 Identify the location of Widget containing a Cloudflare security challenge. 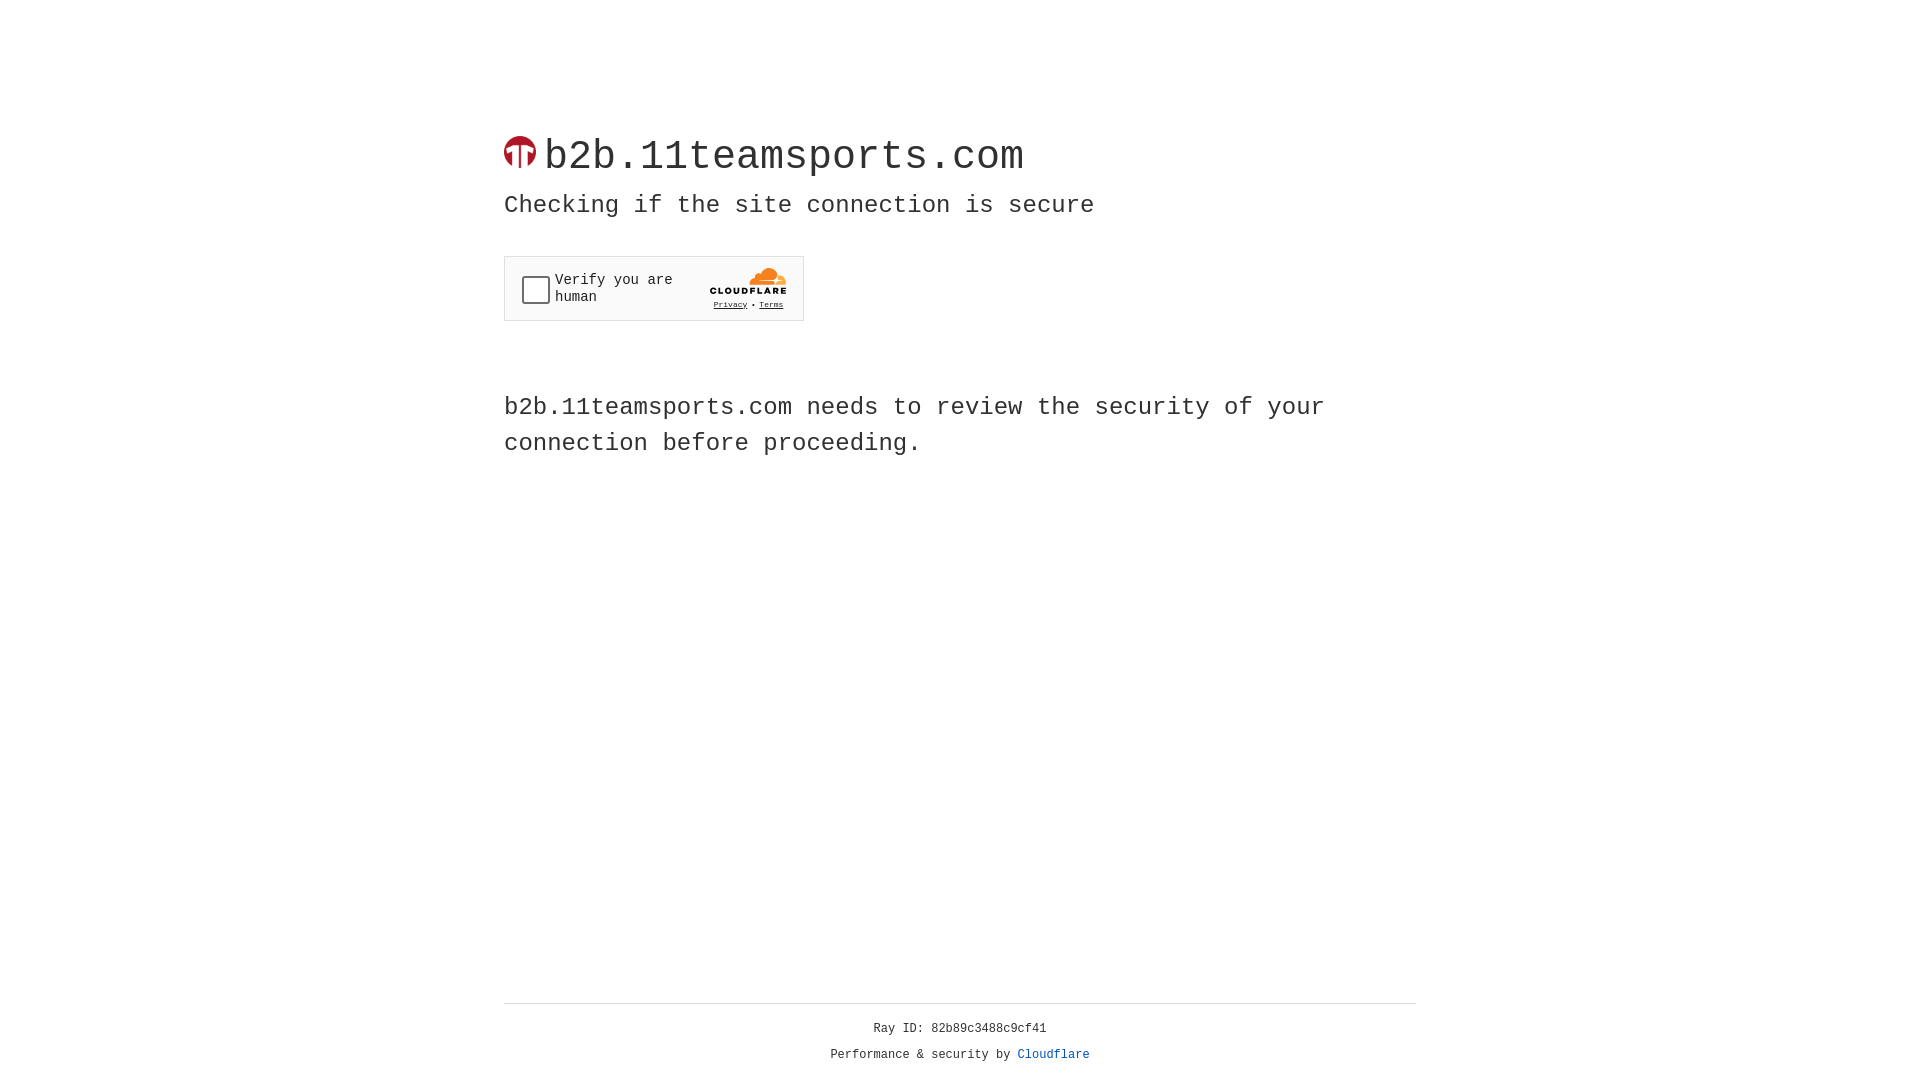
(654, 288).